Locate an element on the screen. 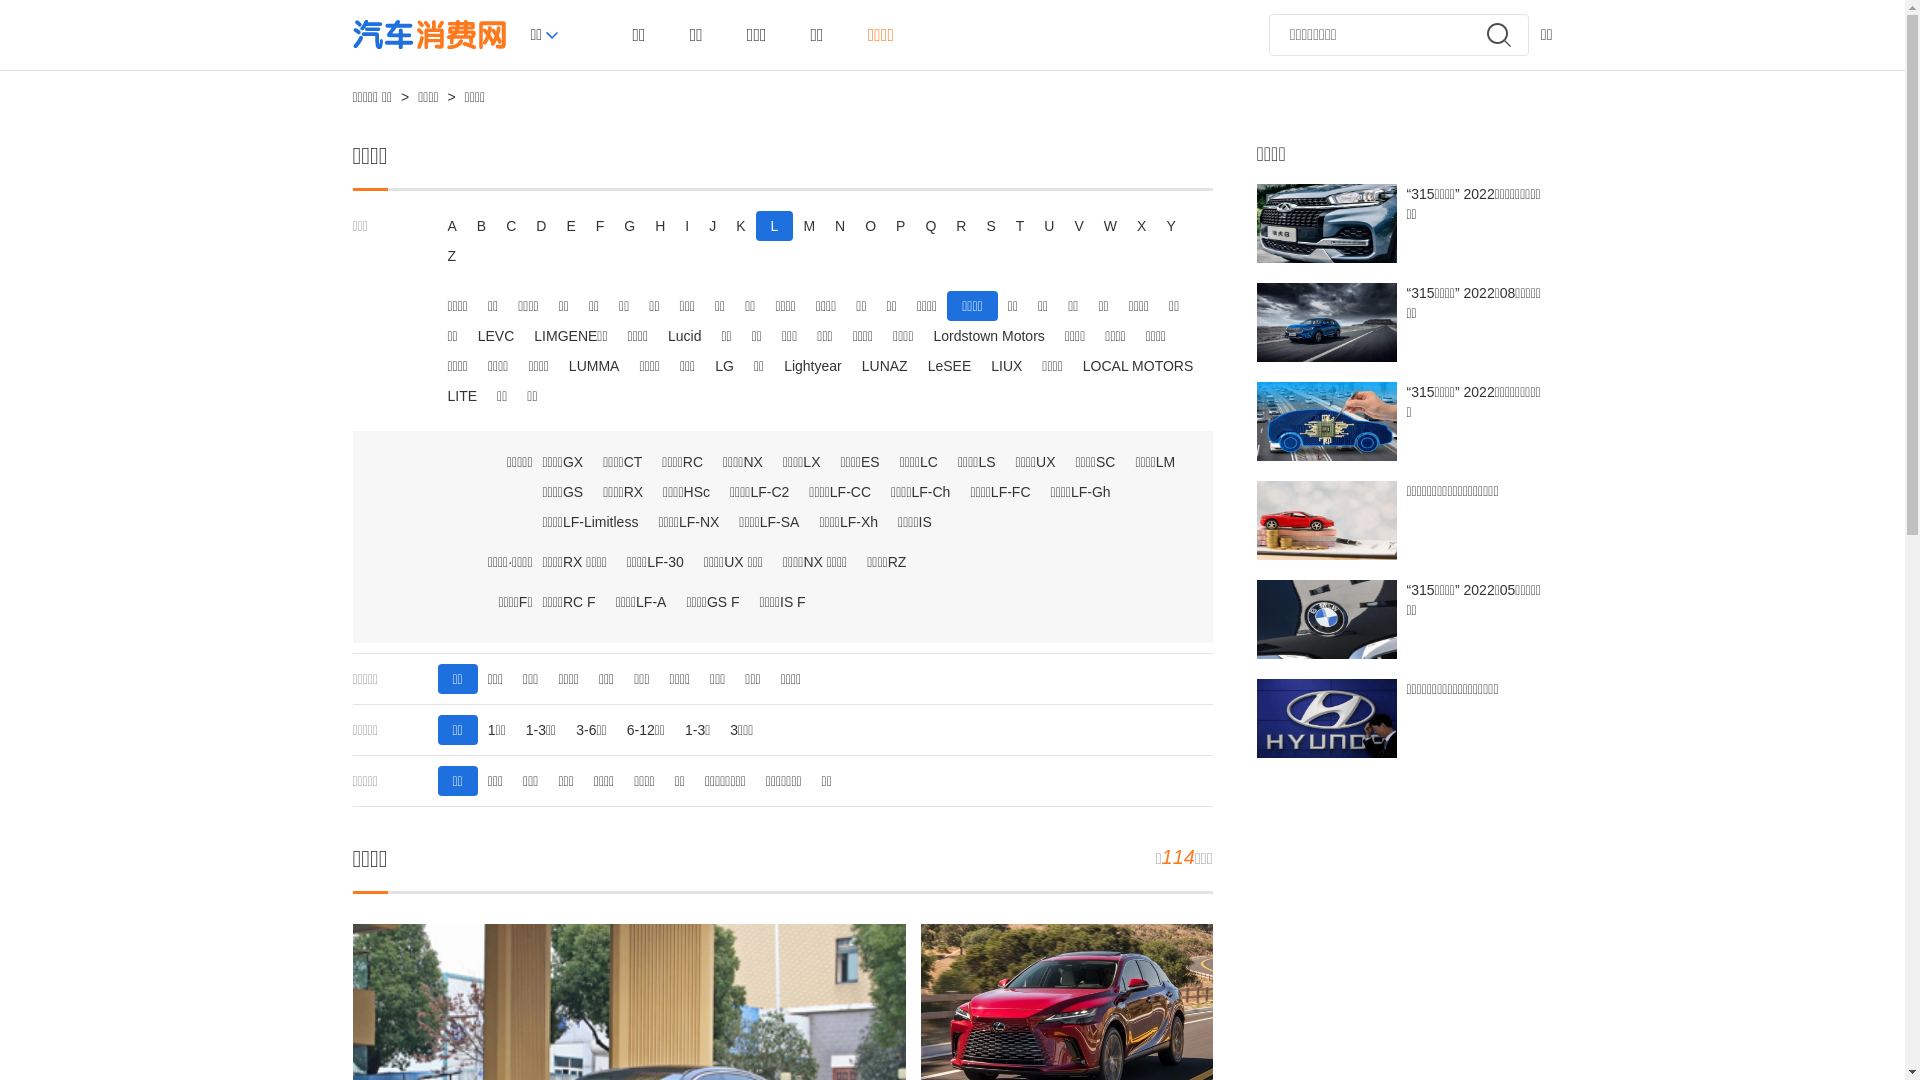 This screenshot has height=1080, width=1920. LOCAL MOTORS is located at coordinates (1138, 366).